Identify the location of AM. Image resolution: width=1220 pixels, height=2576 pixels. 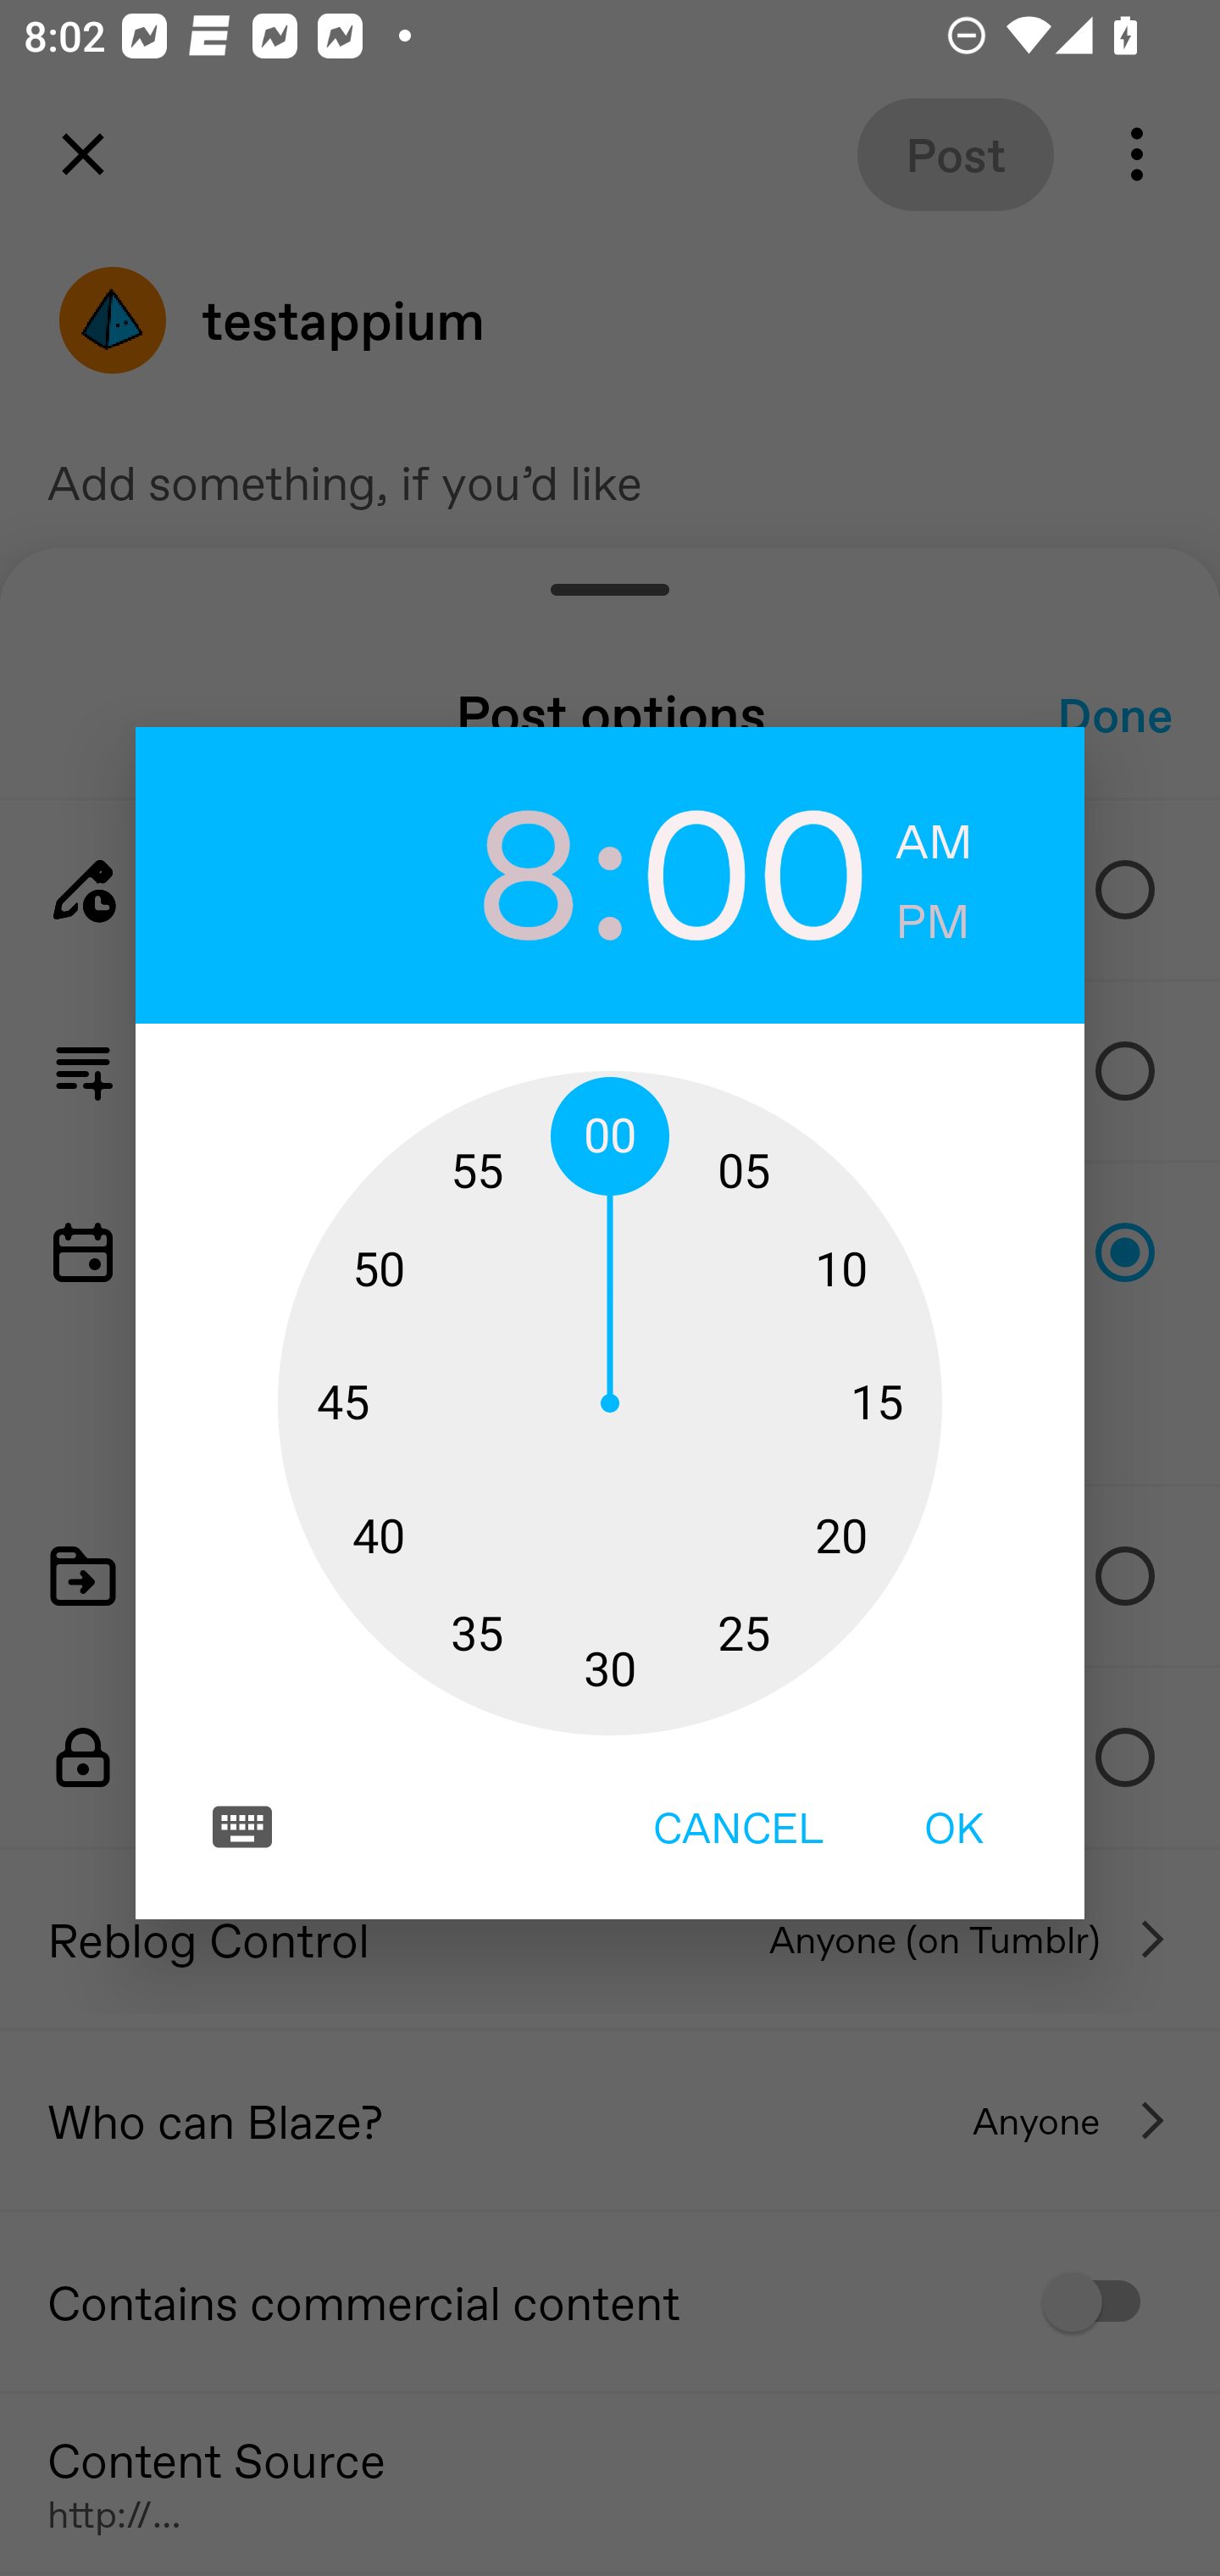
(934, 842).